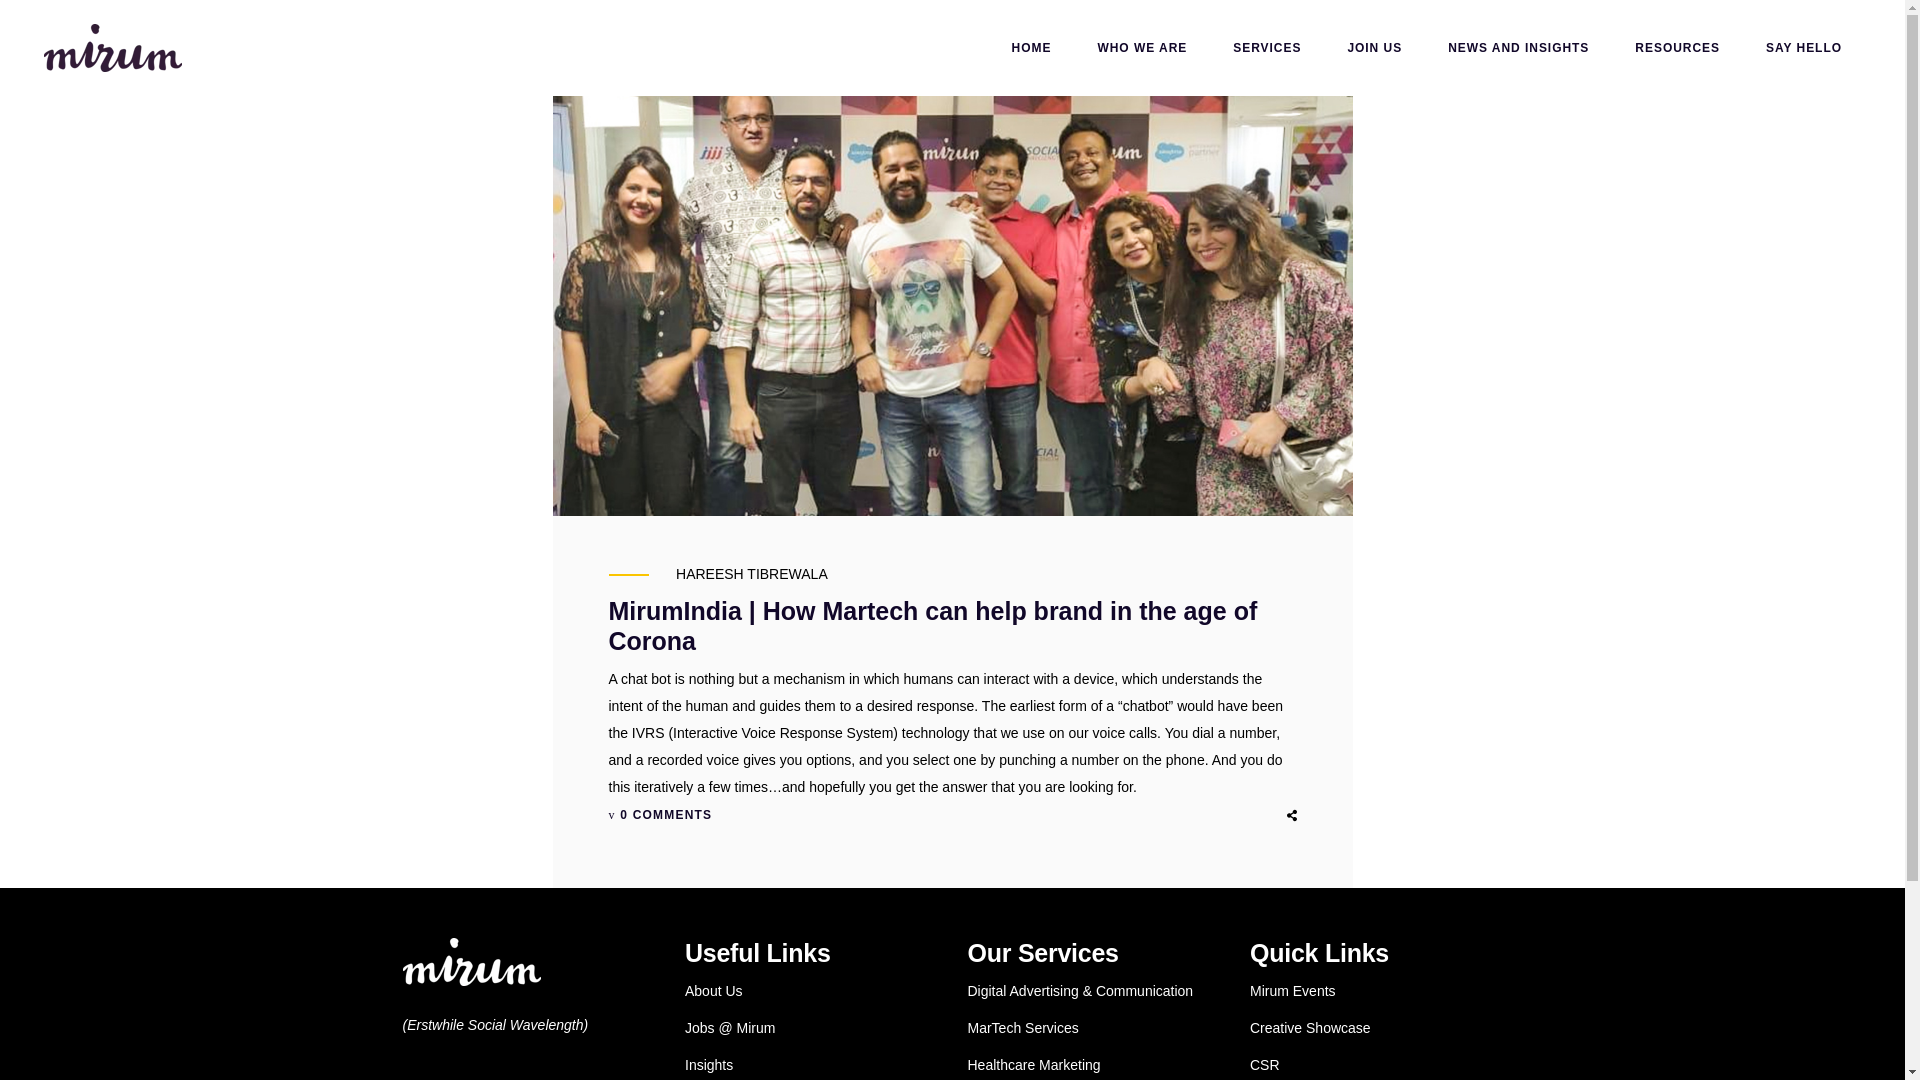  Describe the element at coordinates (1266, 47) in the screenshot. I see `SERVICES` at that location.